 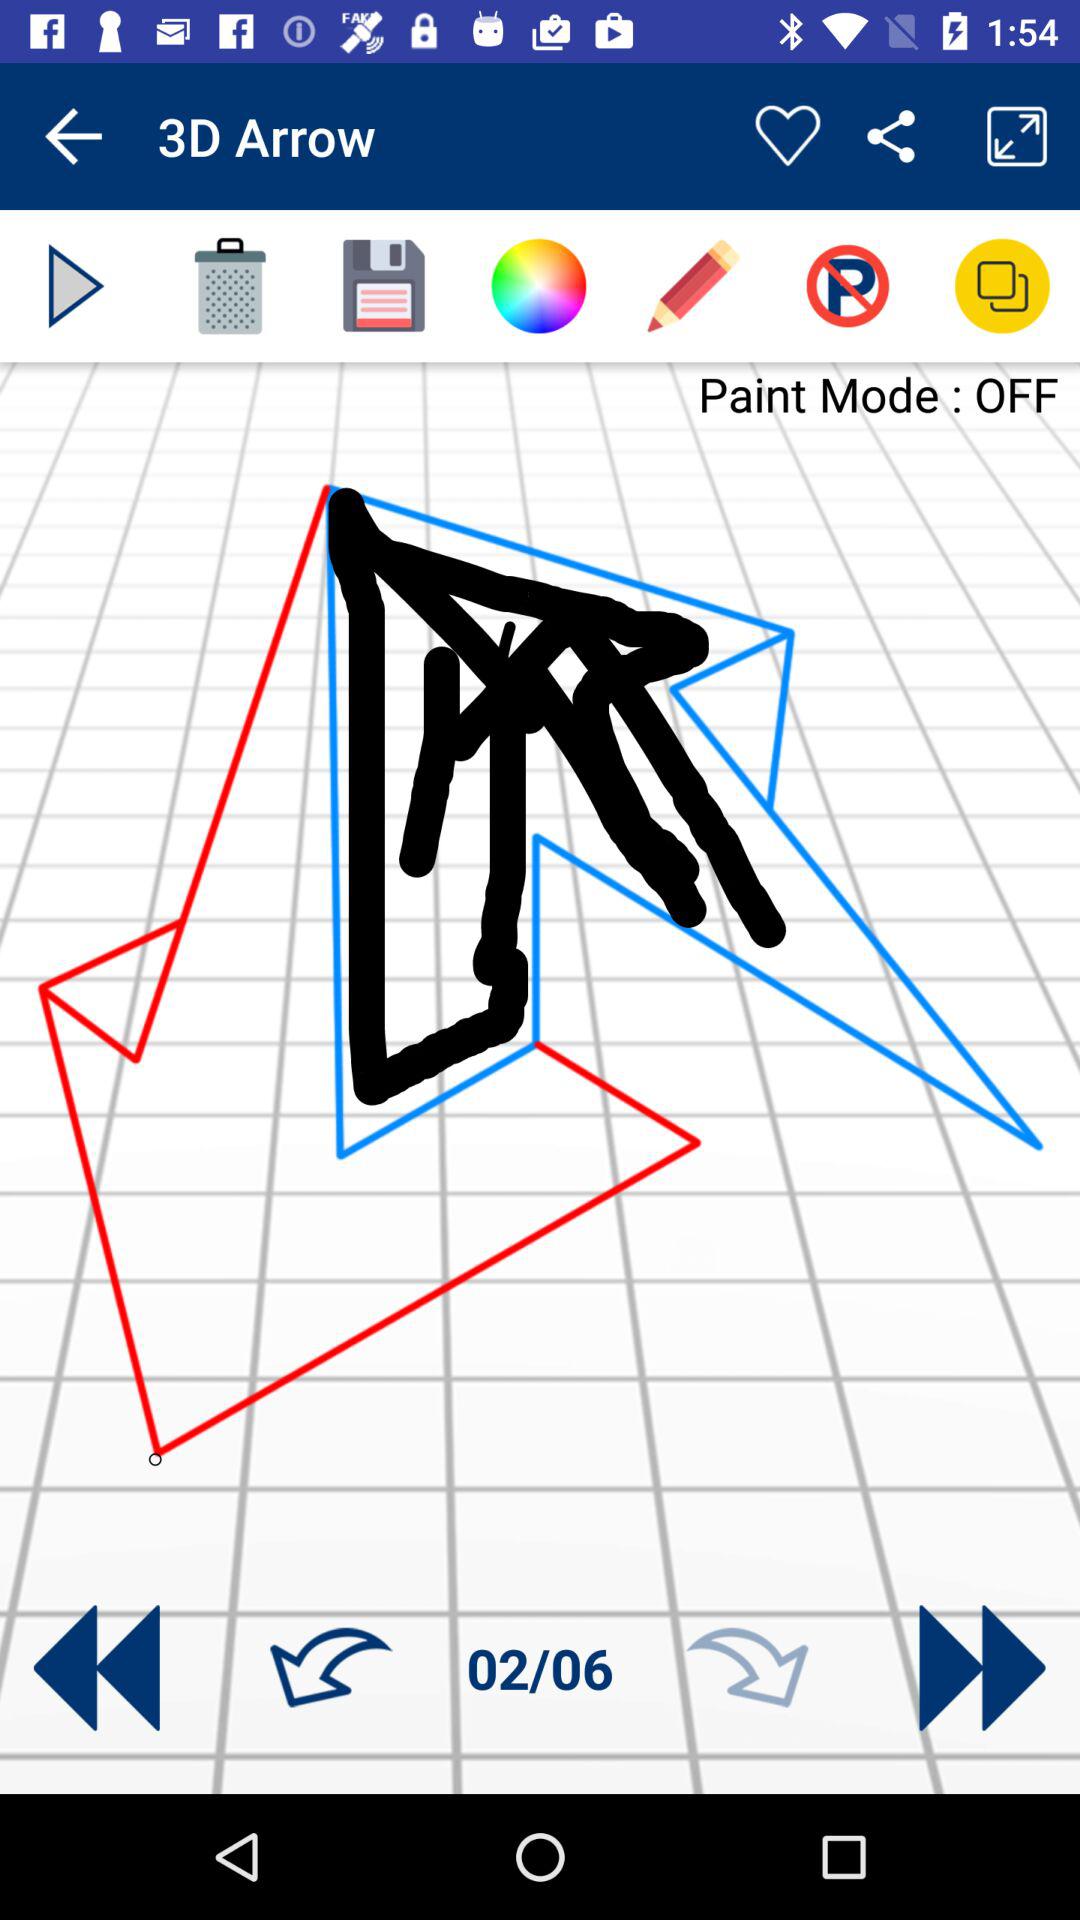 I want to click on go back, so click(x=96, y=1668).